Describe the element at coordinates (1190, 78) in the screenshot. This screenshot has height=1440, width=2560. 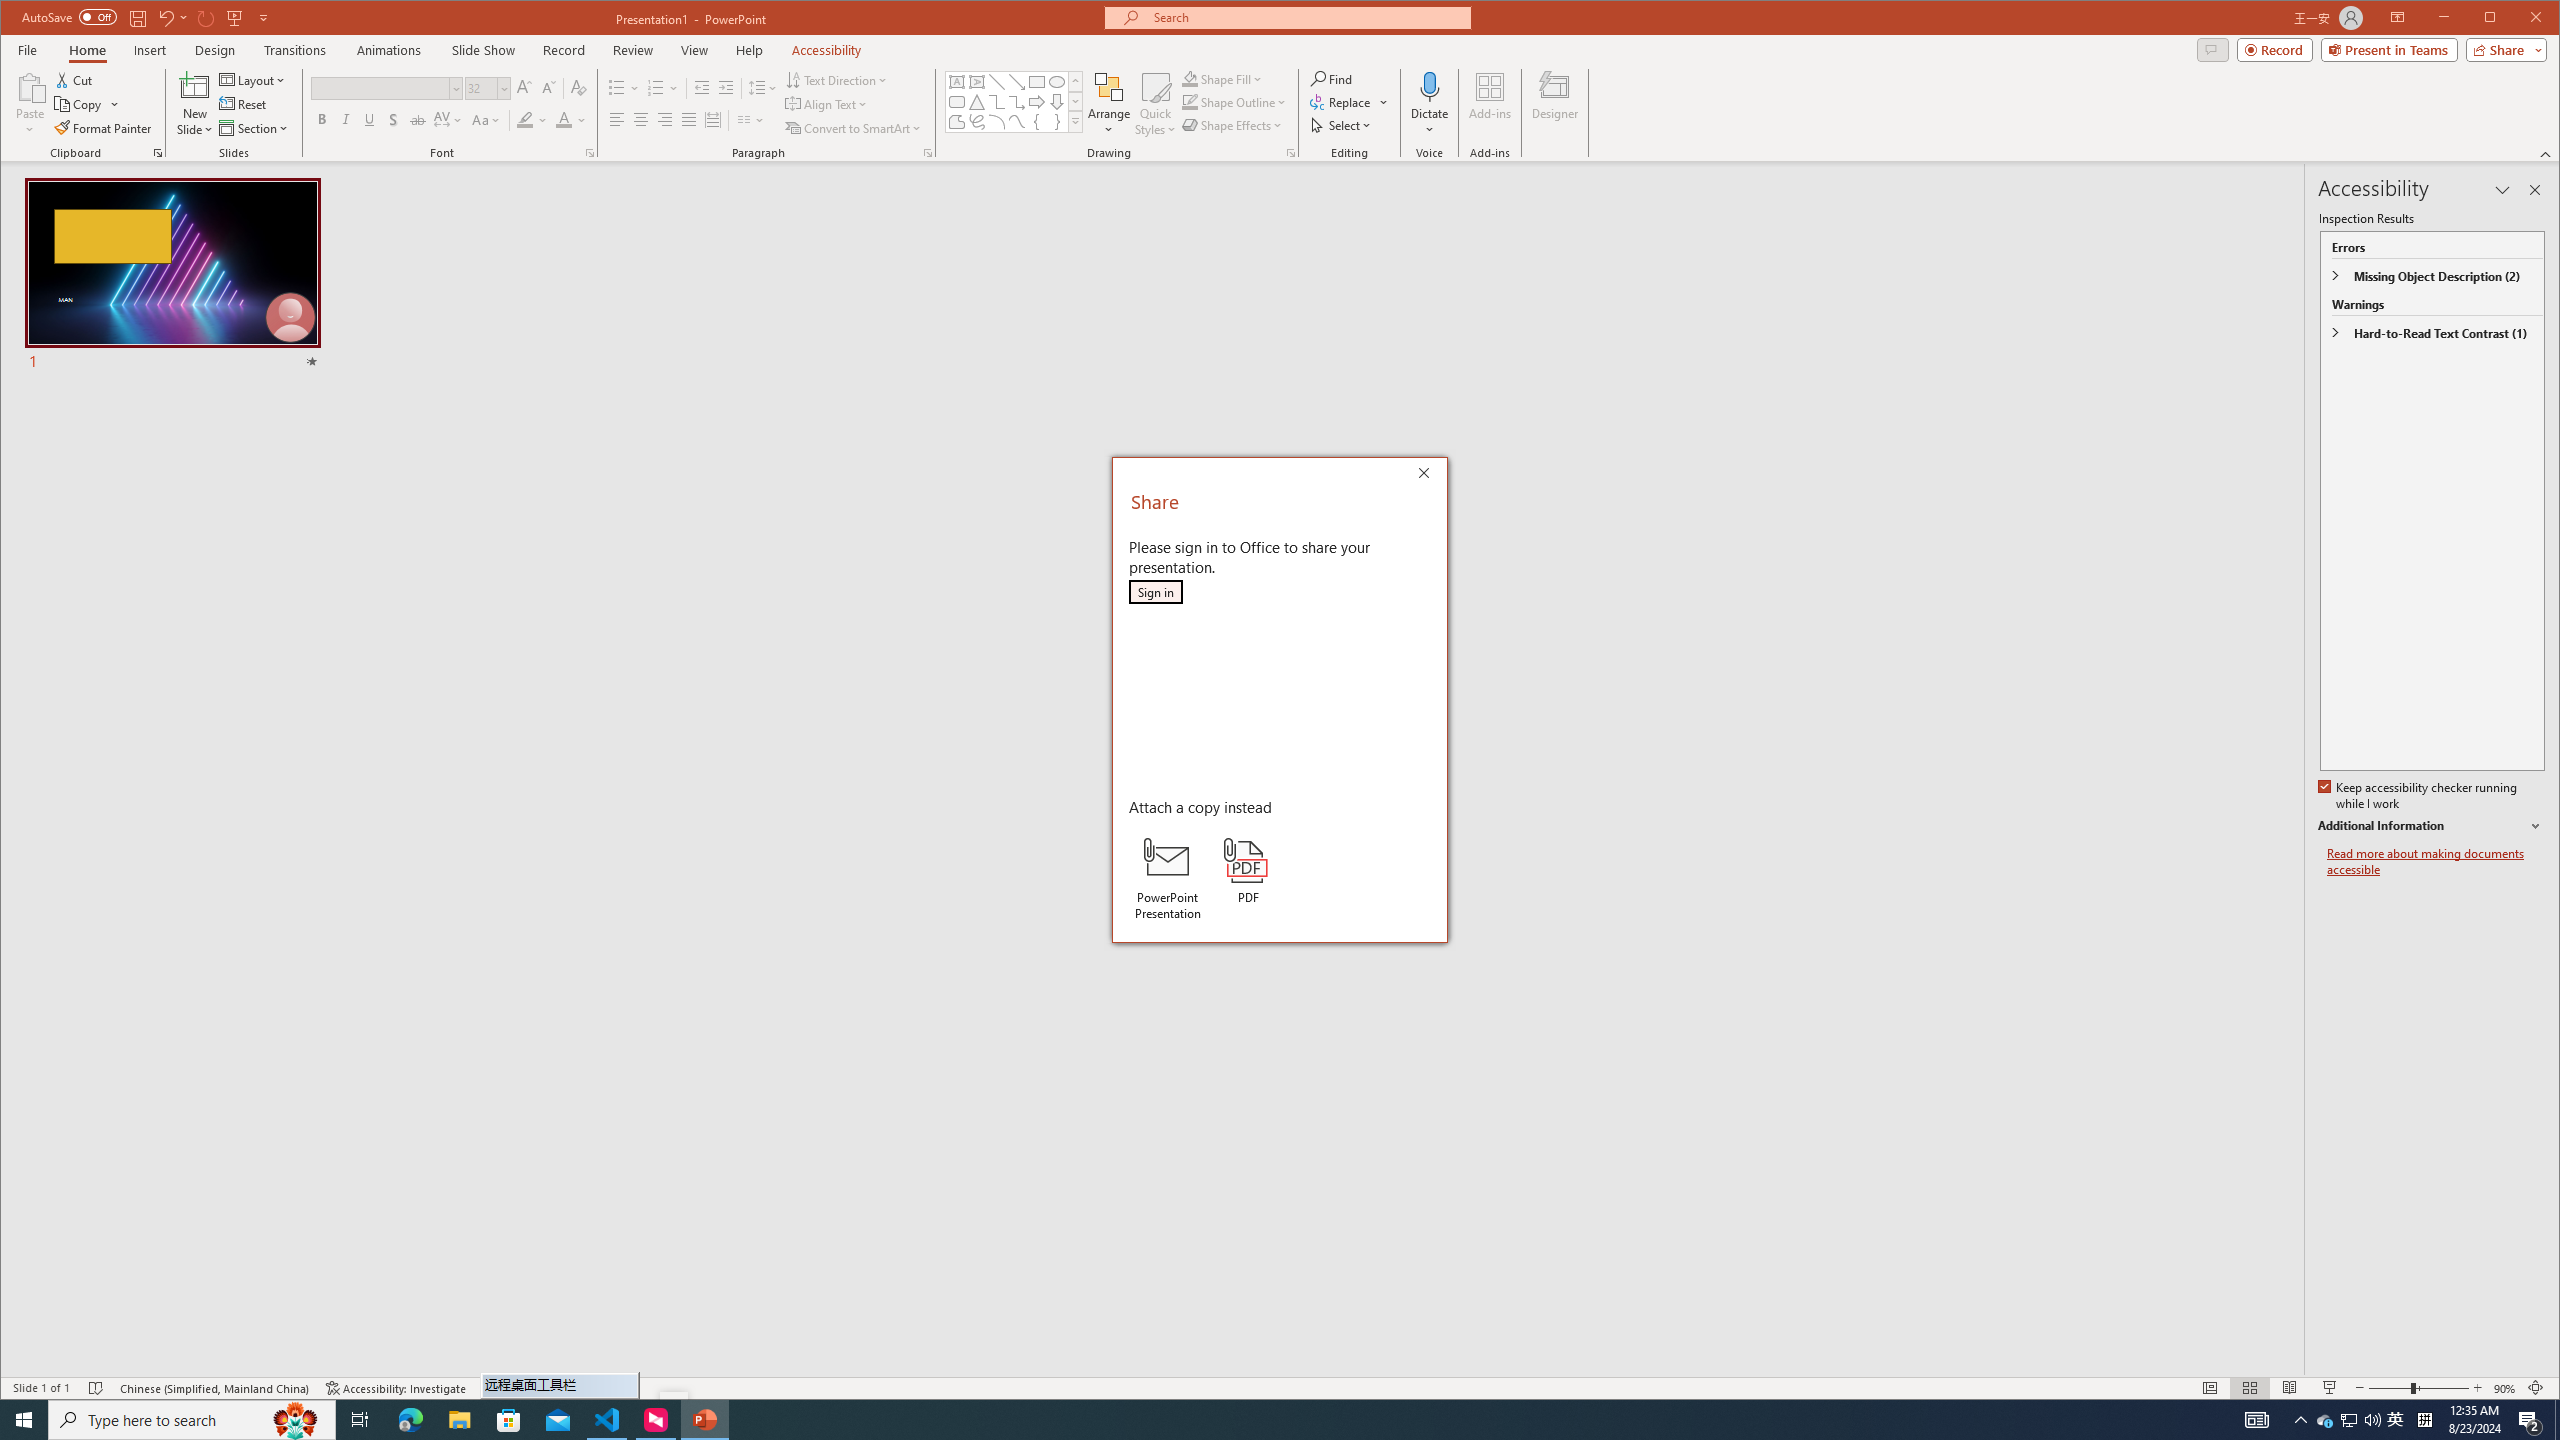
I see `Shape Fill Orange, Accent 2` at that location.